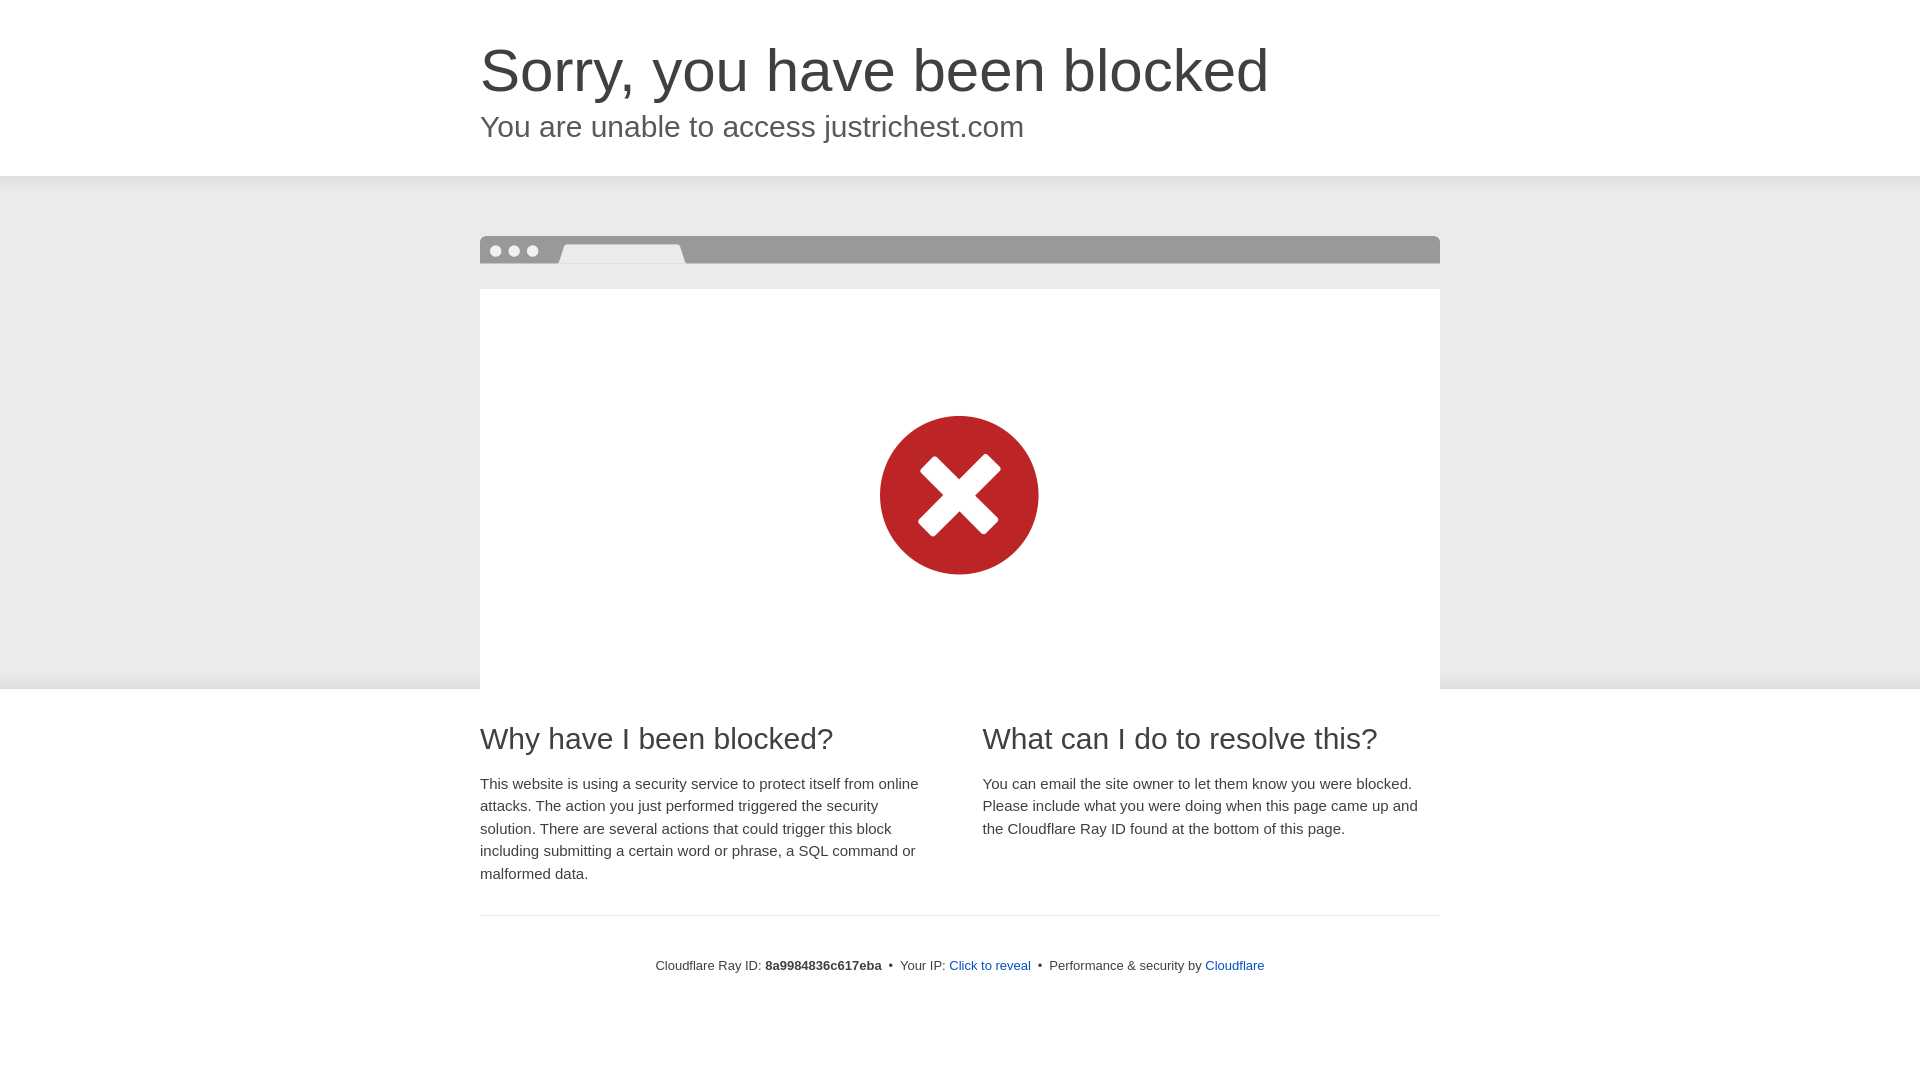 The width and height of the screenshot is (1920, 1080). I want to click on Cloudflare, so click(1234, 965).